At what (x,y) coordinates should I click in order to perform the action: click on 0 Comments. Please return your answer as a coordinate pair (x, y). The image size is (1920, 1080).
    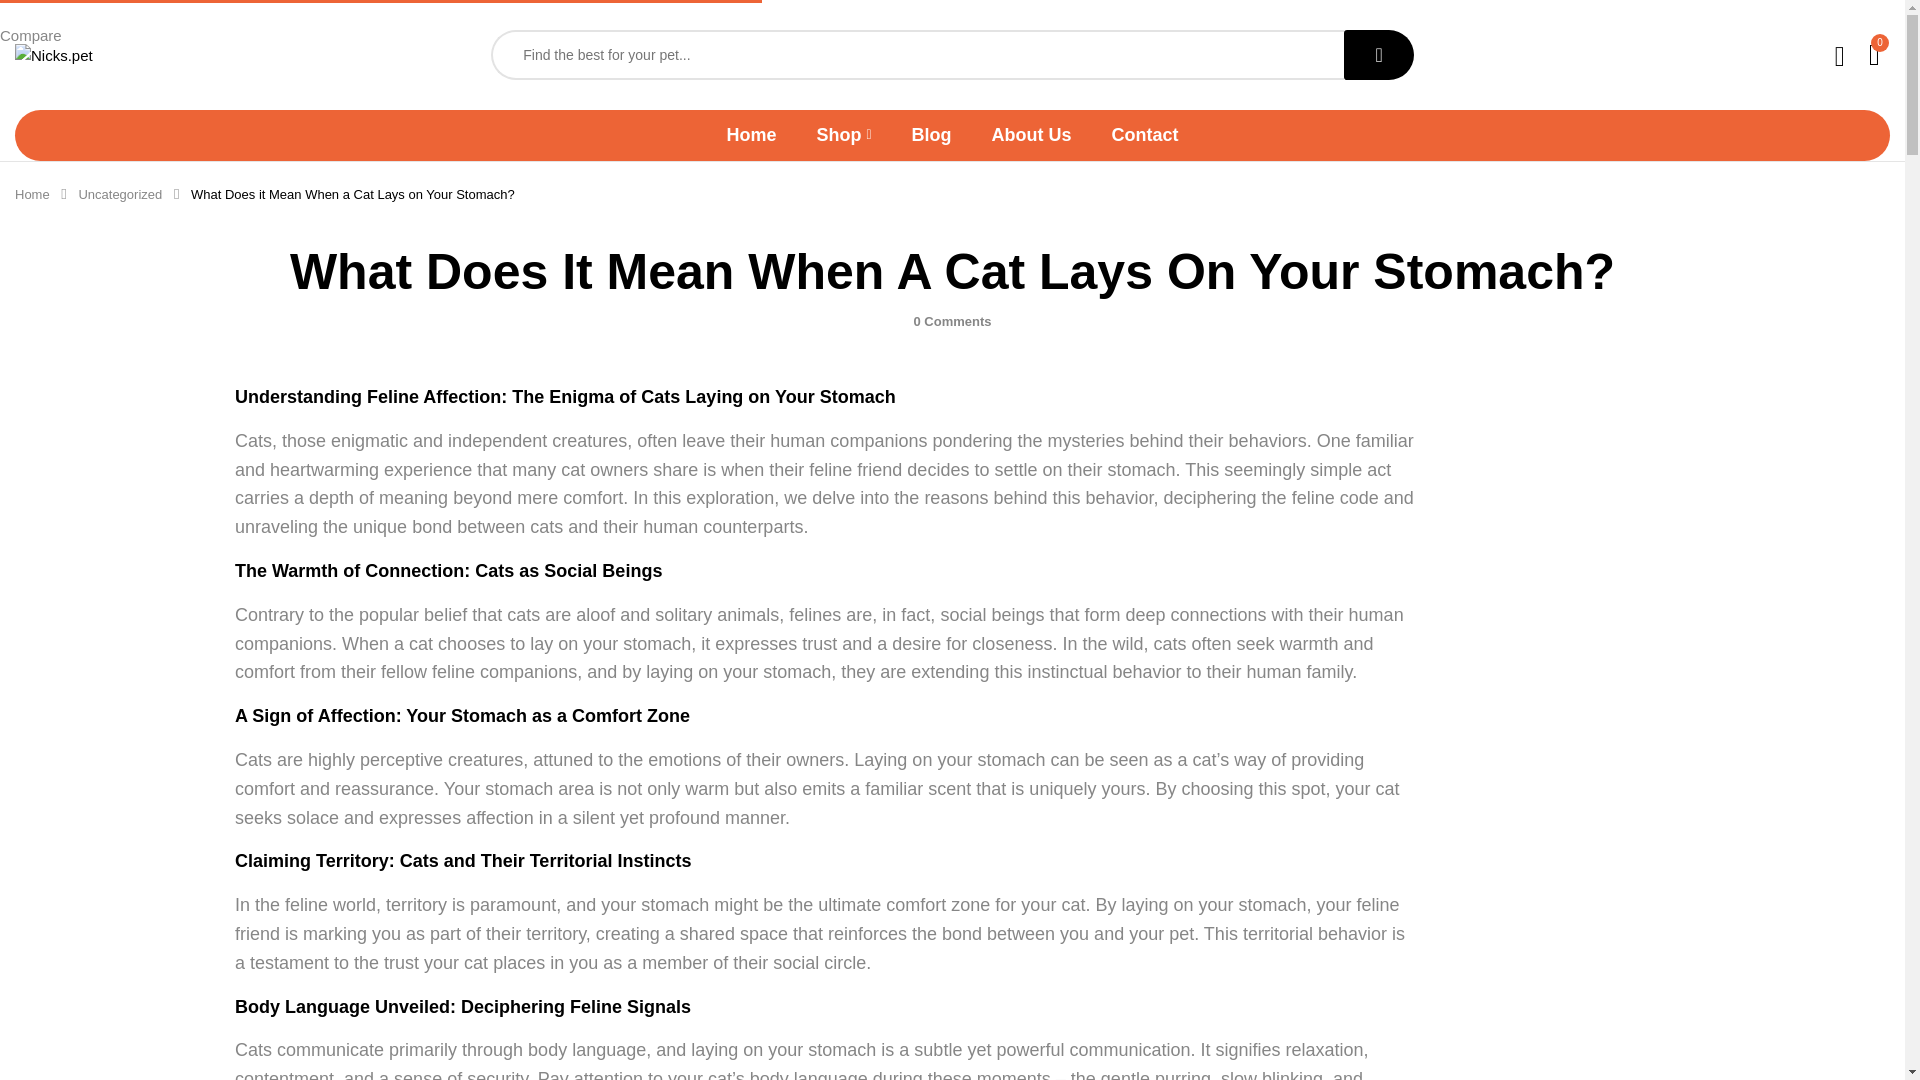
    Looking at the image, I should click on (952, 322).